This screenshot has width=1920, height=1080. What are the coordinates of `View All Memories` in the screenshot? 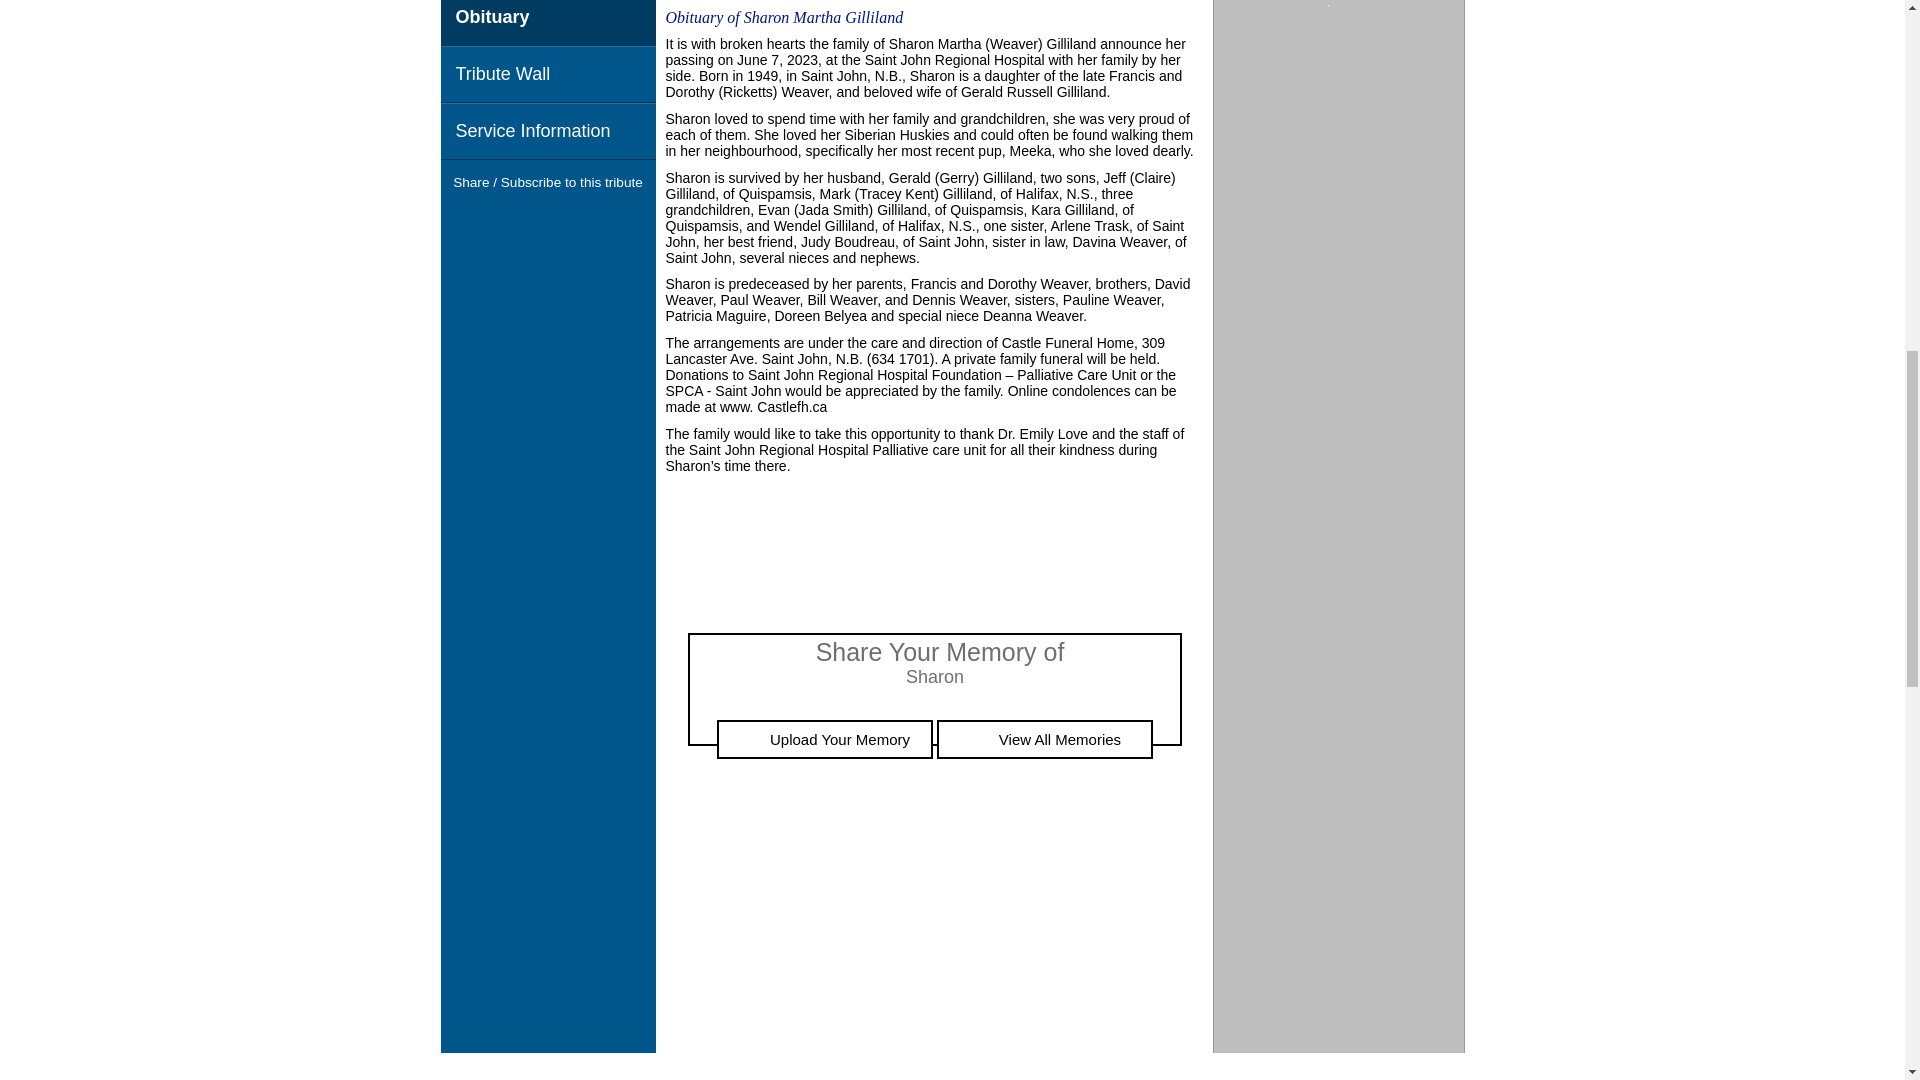 It's located at (1044, 740).